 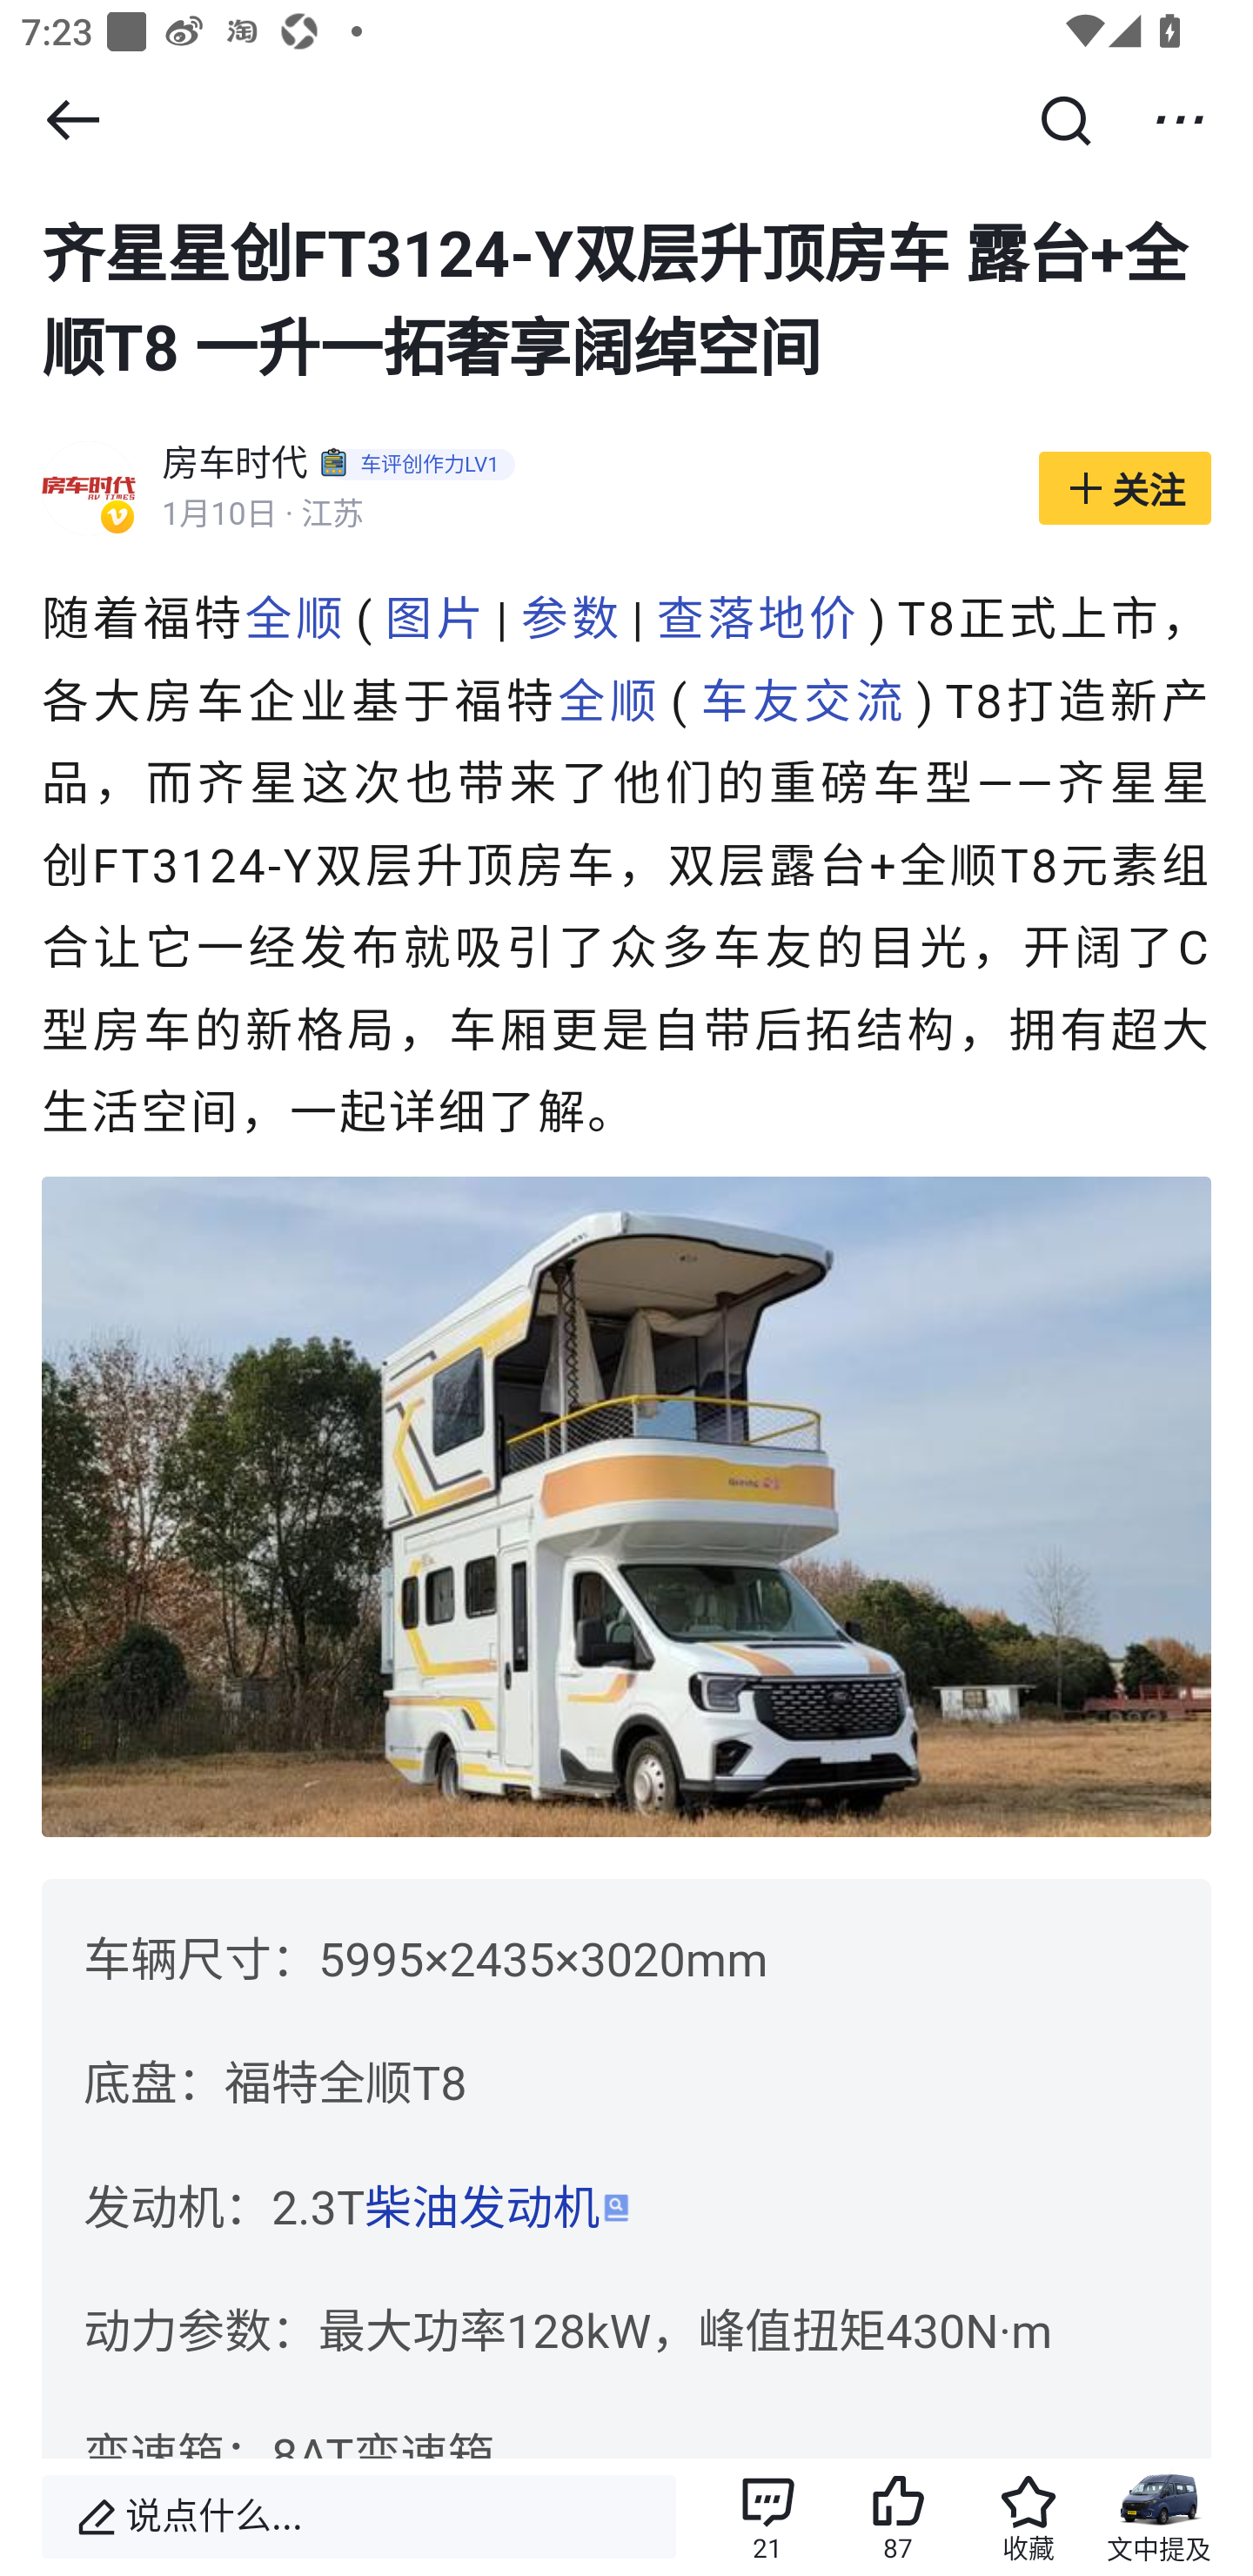 I want to click on 房车时代, so click(x=236, y=466).